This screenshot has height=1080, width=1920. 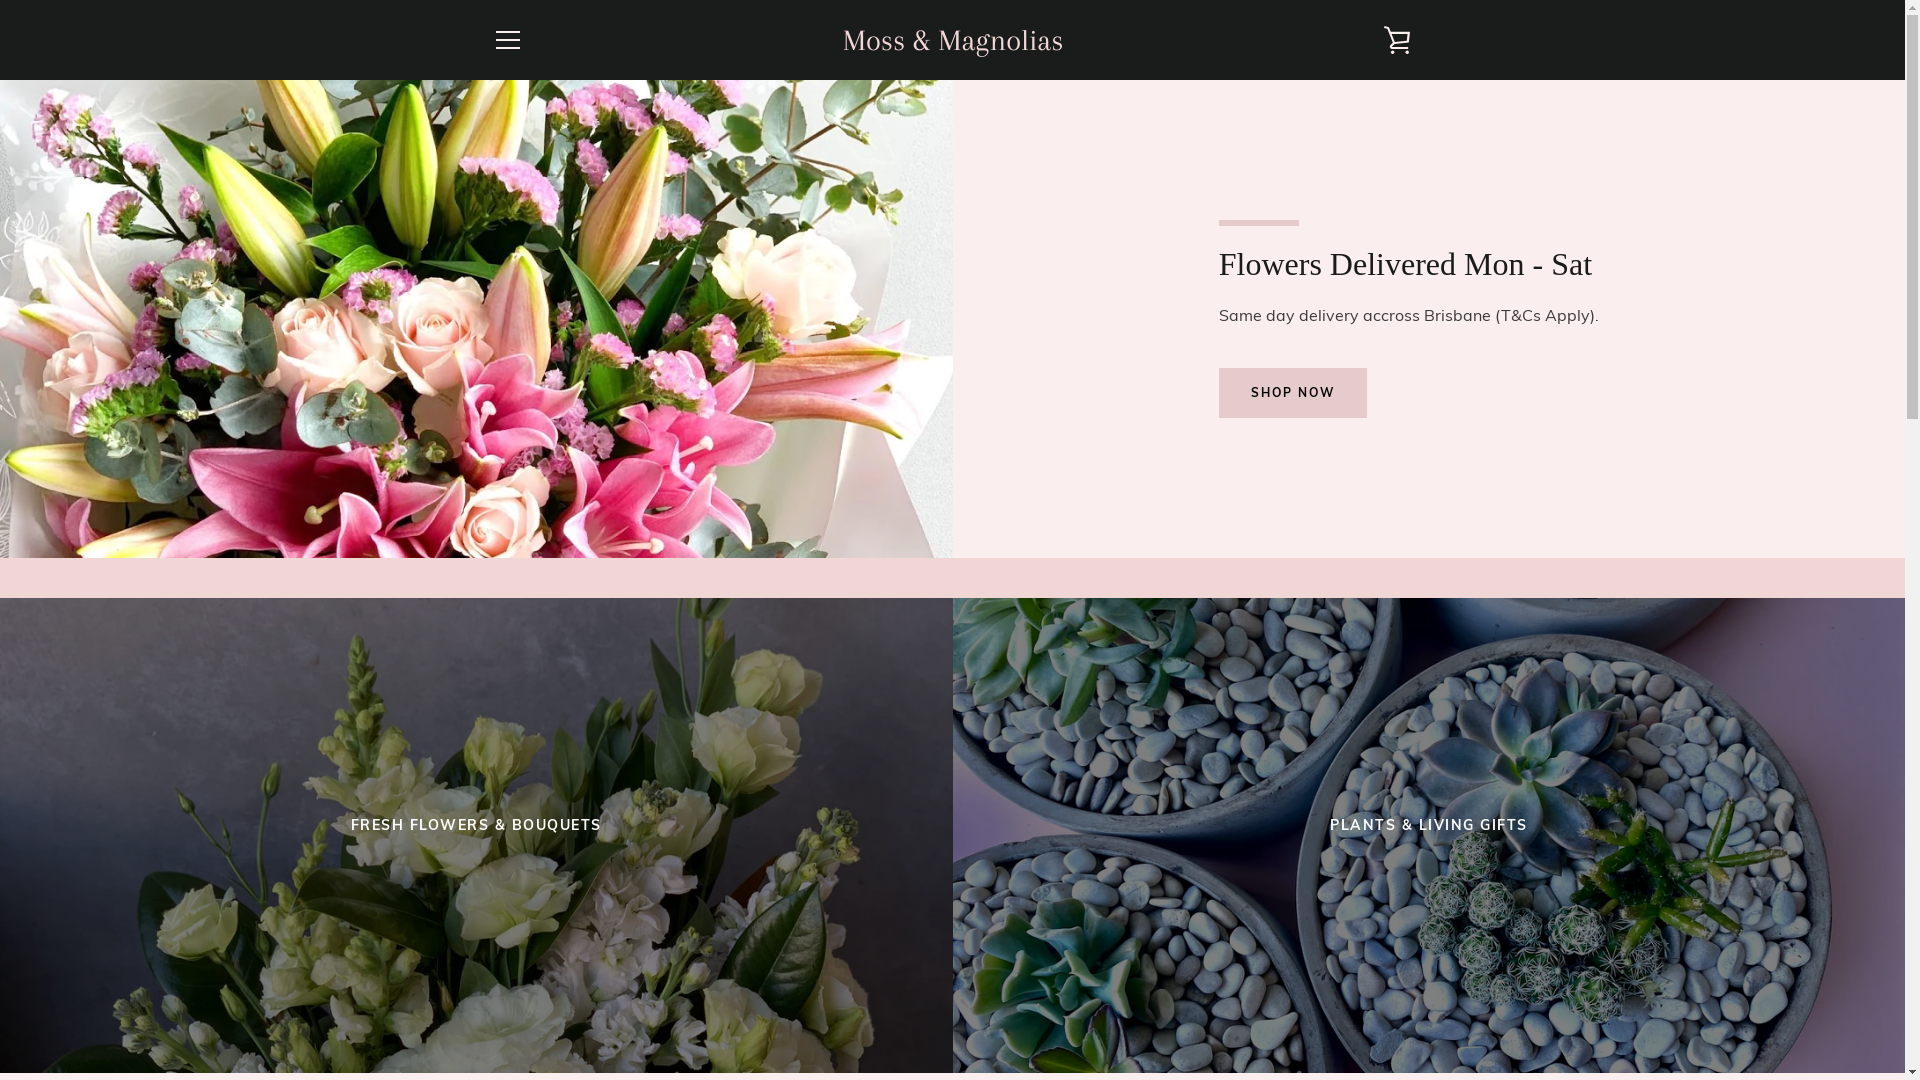 What do you see at coordinates (534, 834) in the screenshot?
I see `CONTACT US` at bounding box center [534, 834].